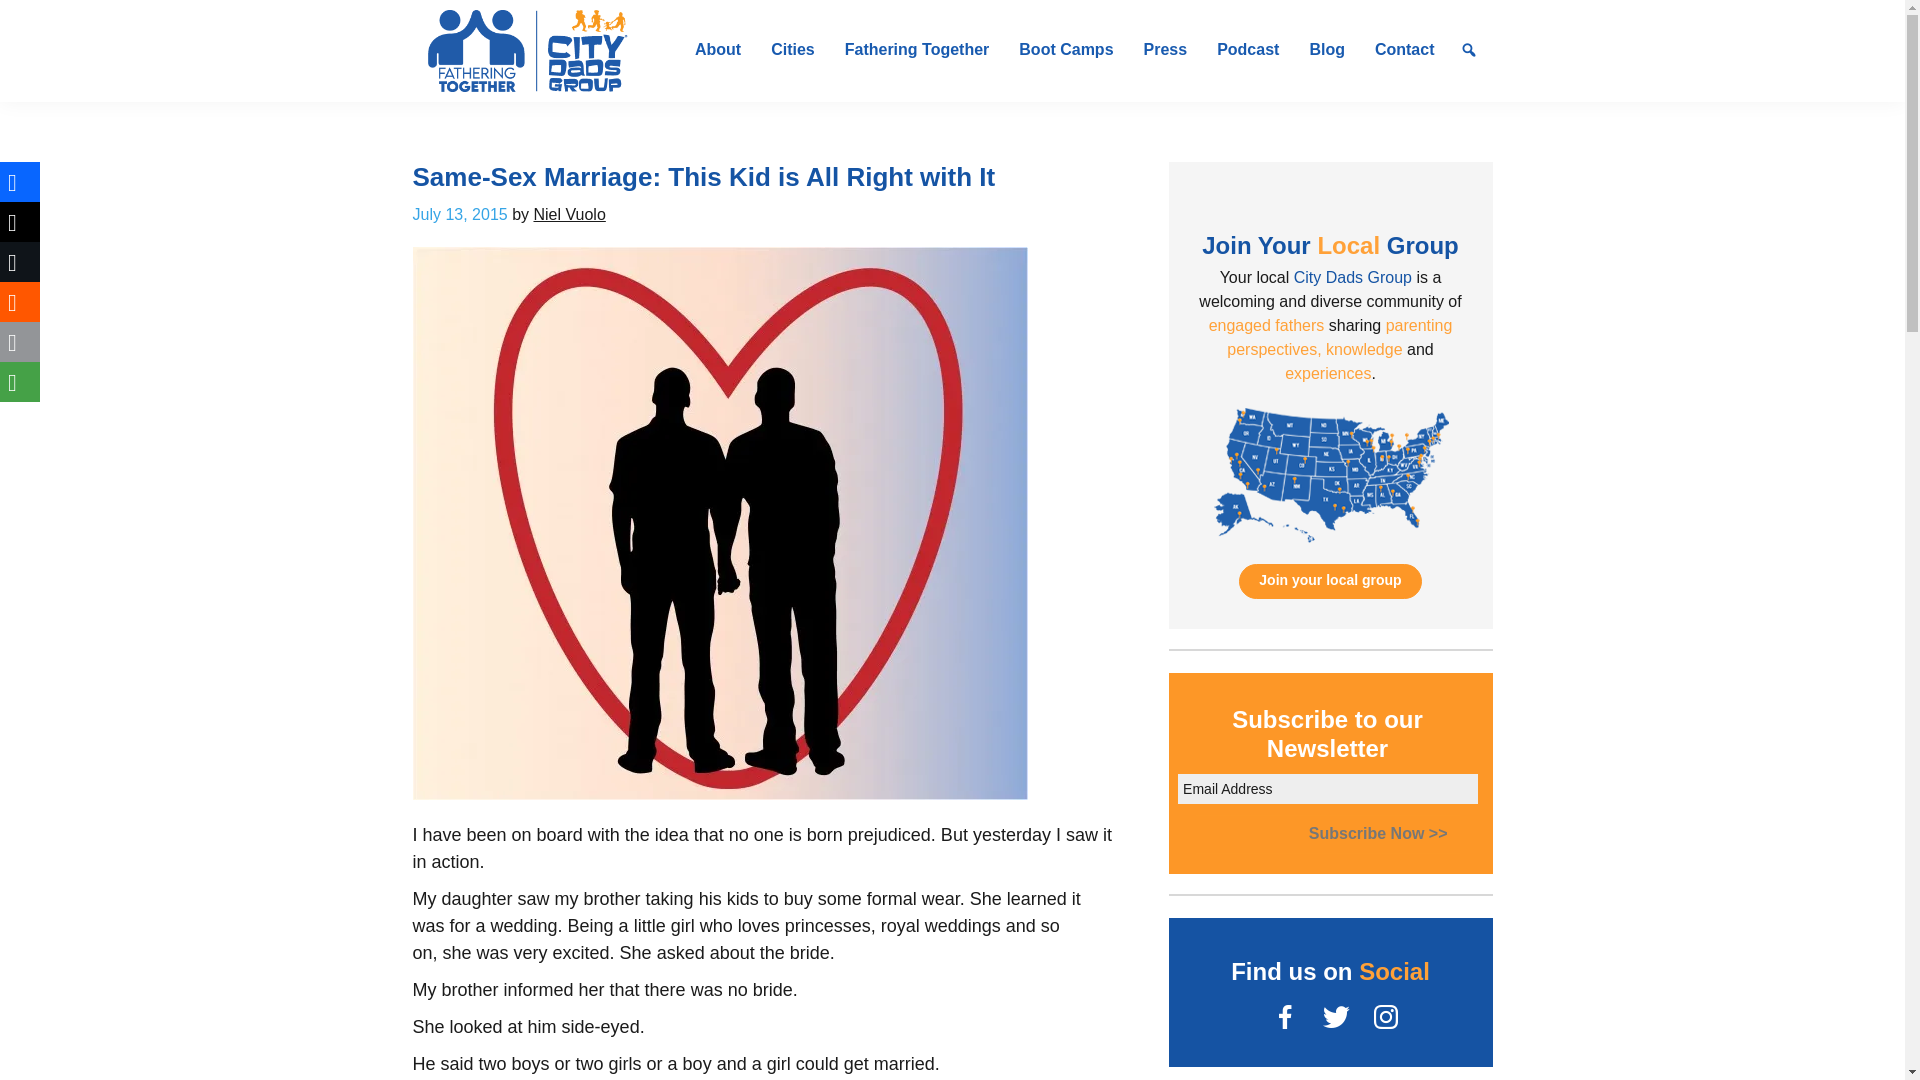 Image resolution: width=1920 pixels, height=1080 pixels. What do you see at coordinates (792, 50) in the screenshot?
I see `Cities` at bounding box center [792, 50].